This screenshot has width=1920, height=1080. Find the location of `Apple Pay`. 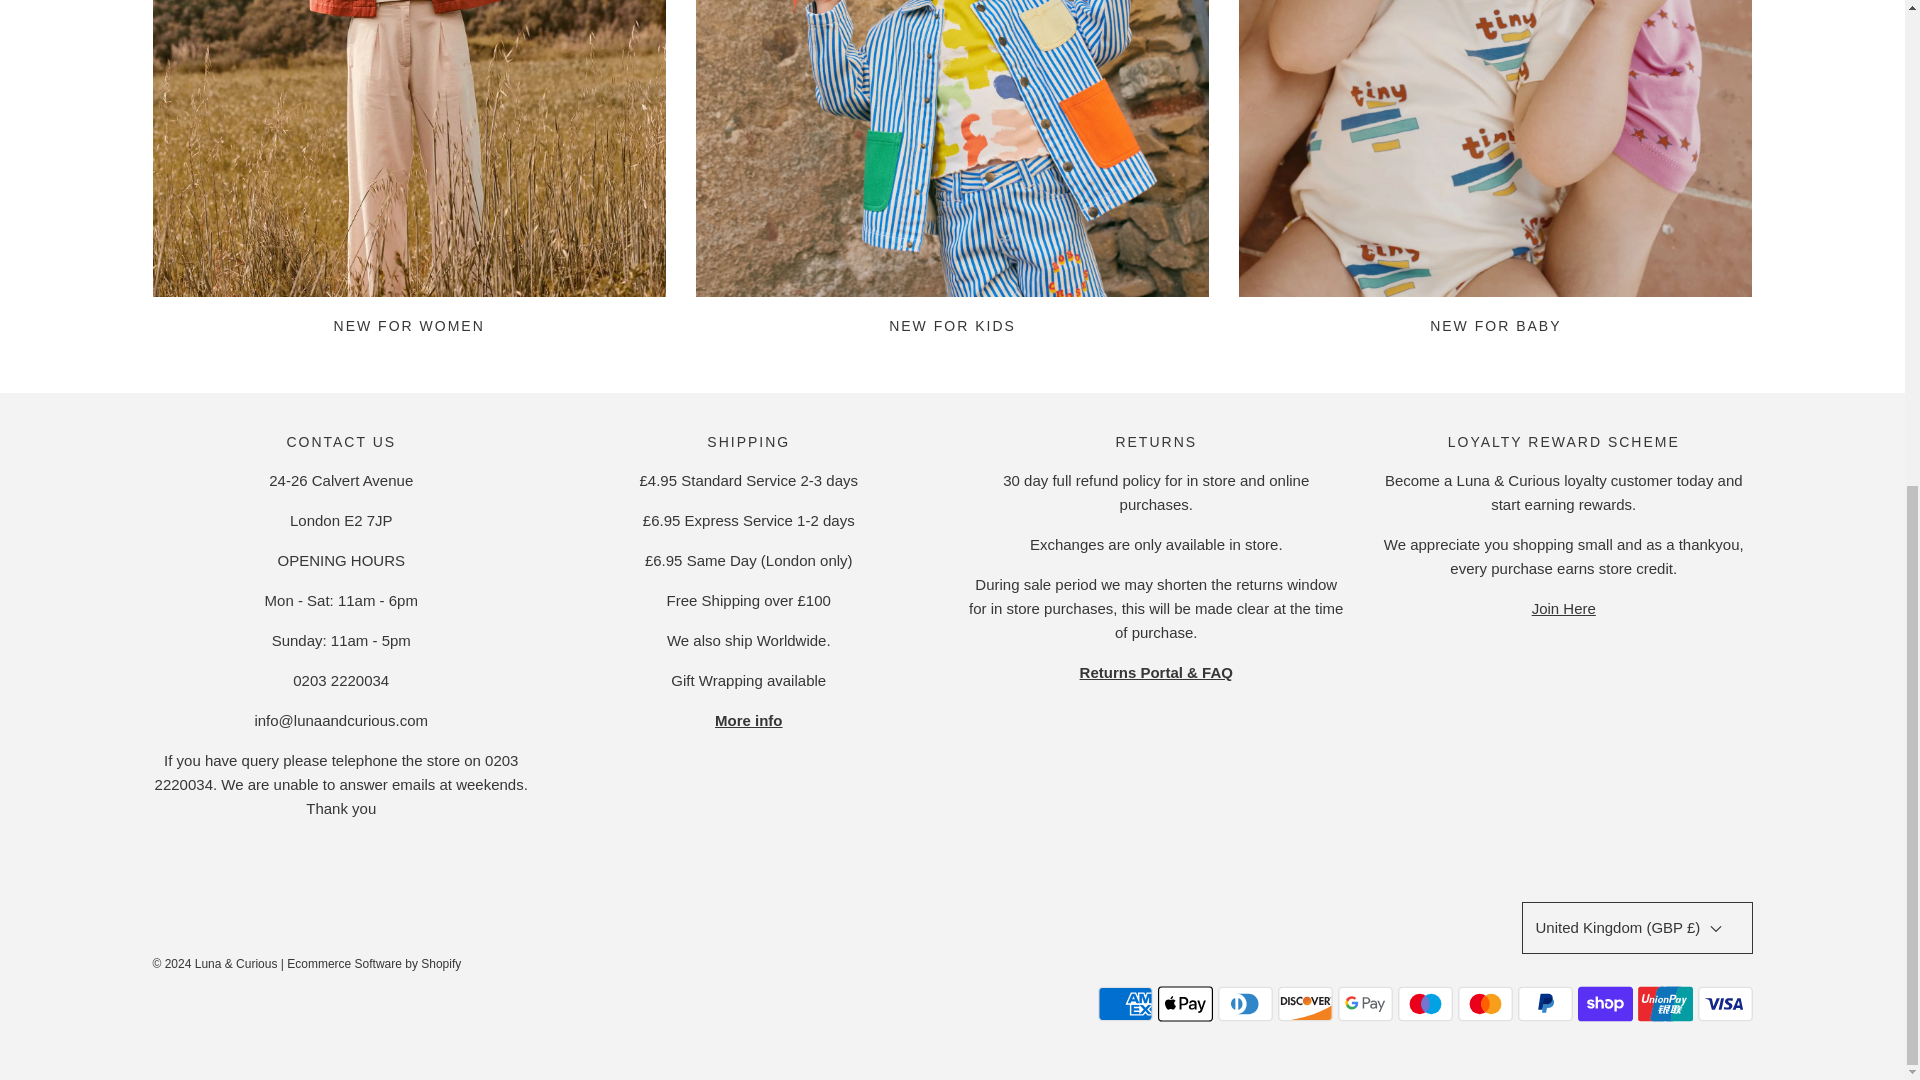

Apple Pay is located at coordinates (1185, 1003).